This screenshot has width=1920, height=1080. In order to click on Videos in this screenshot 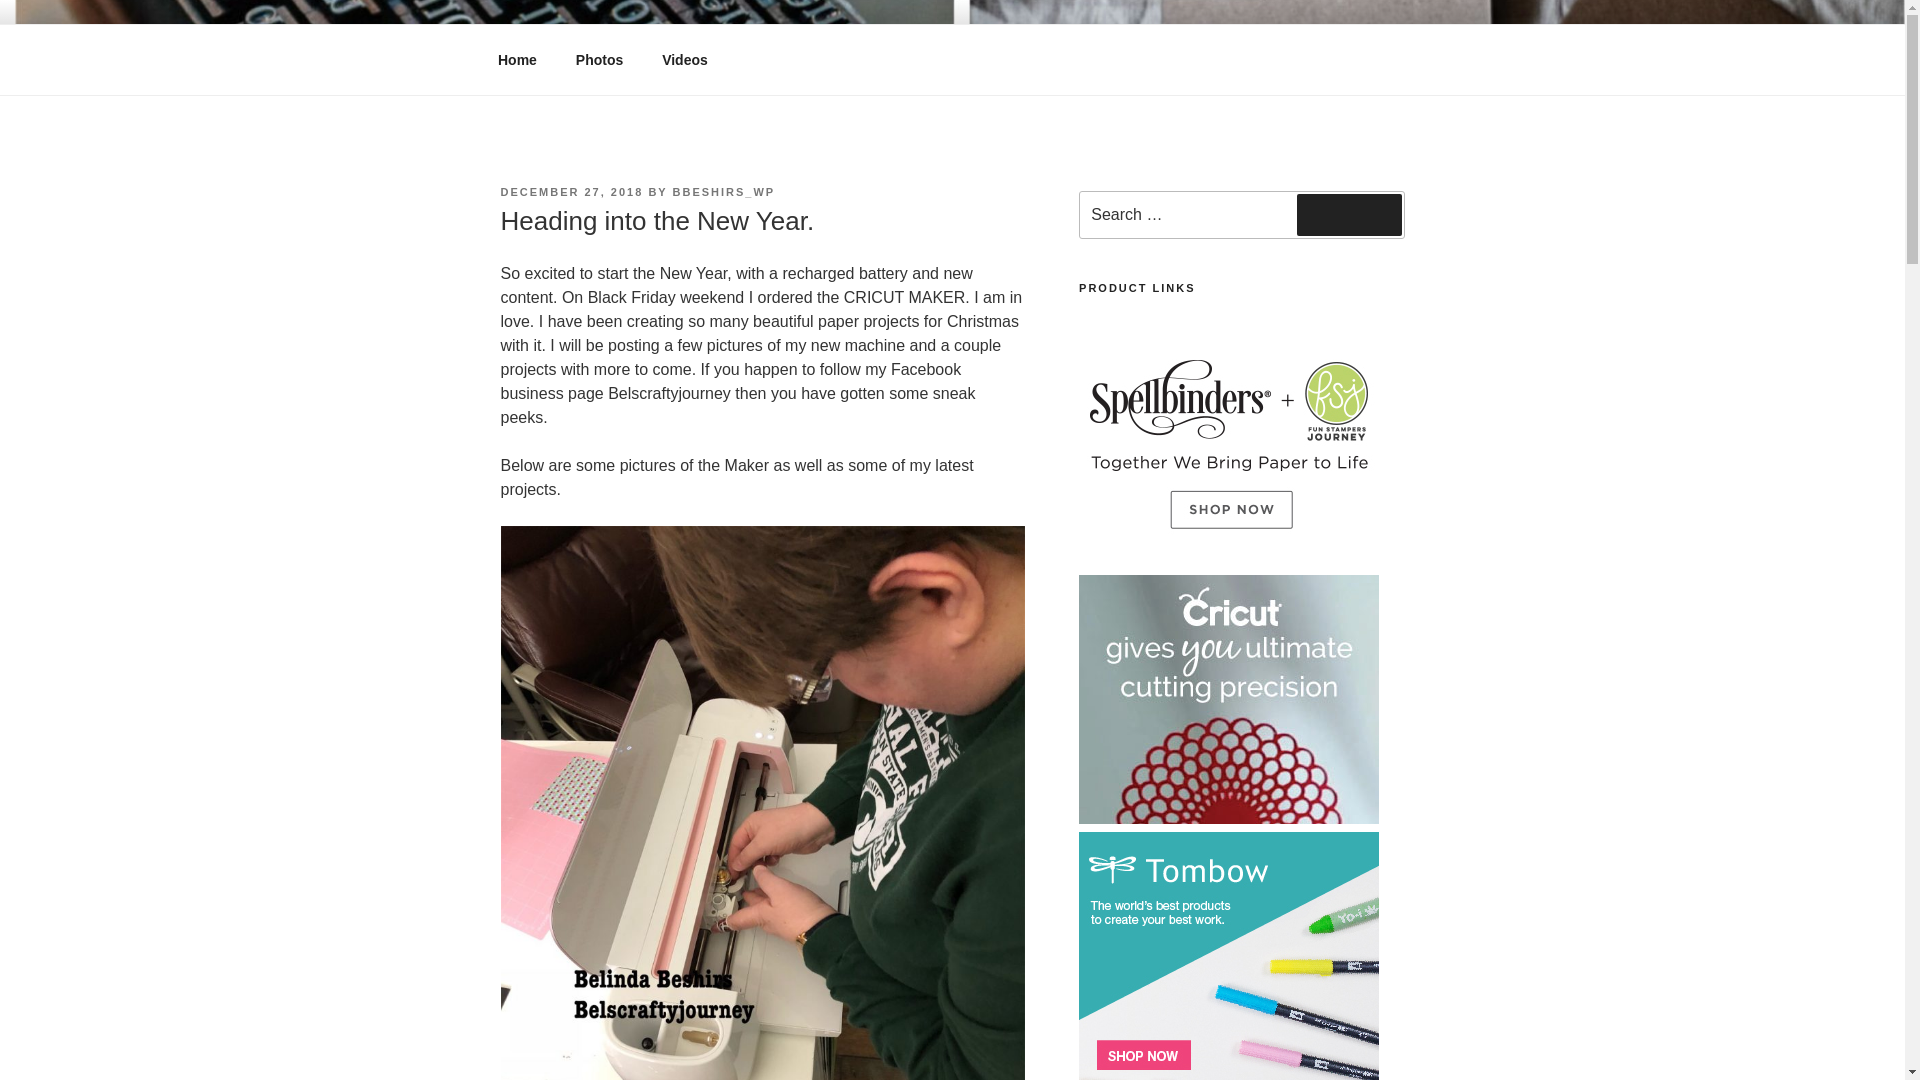, I will do `click(685, 60)`.